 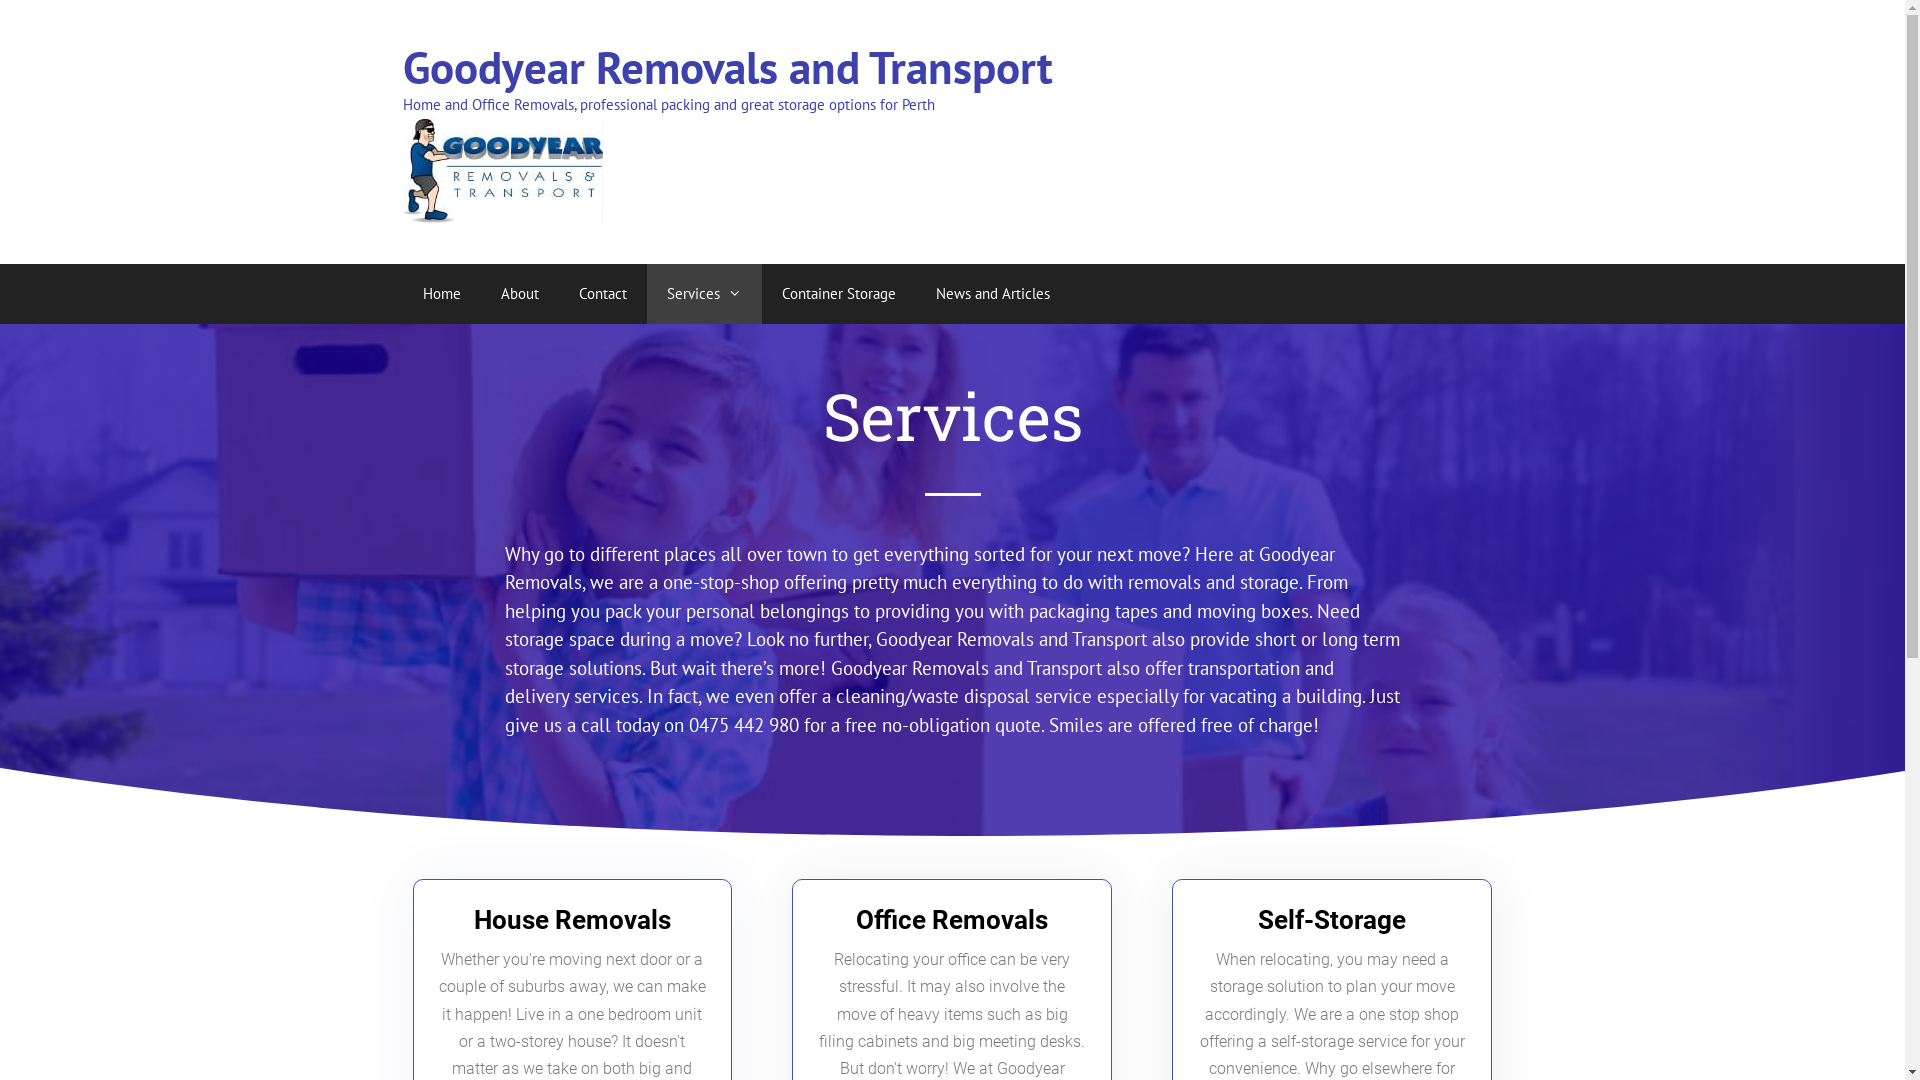 I want to click on Services, so click(x=704, y=294).